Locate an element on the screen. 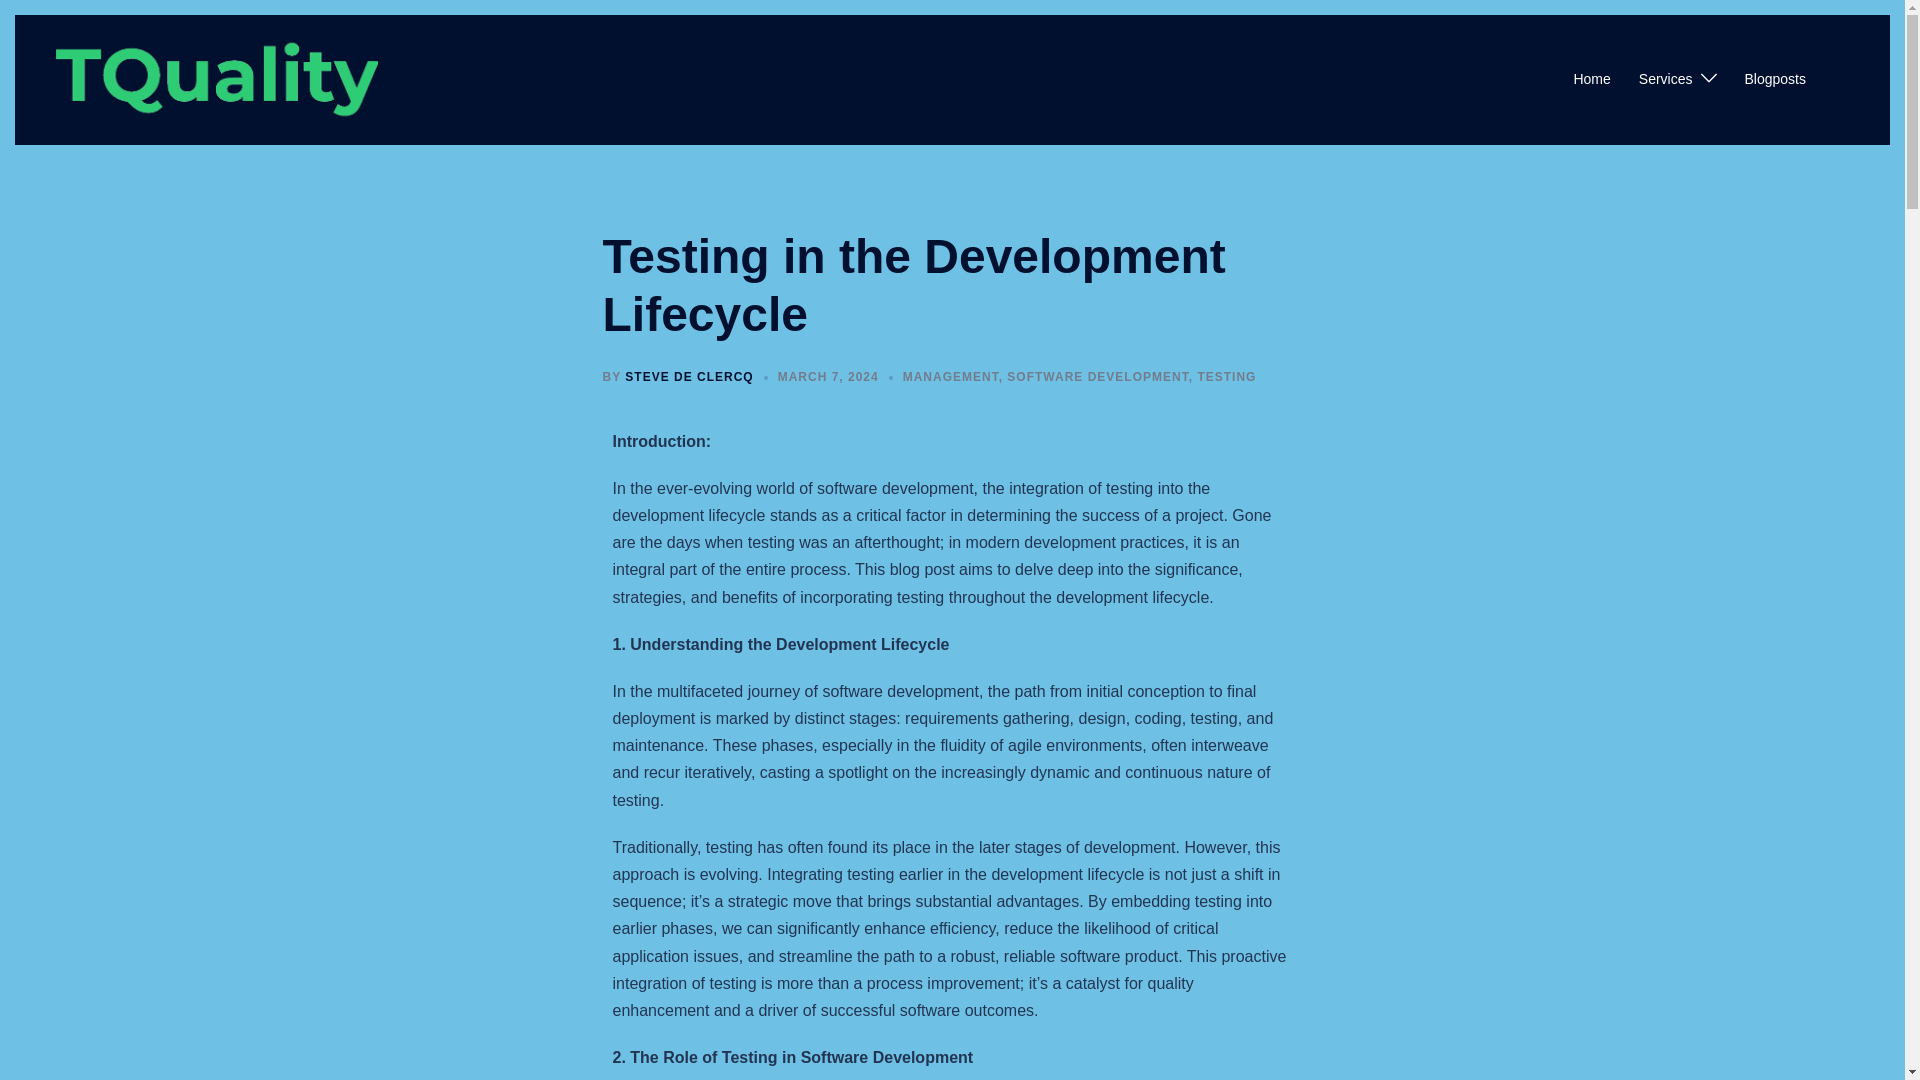 This screenshot has height=1080, width=1920. Blogposts is located at coordinates (1776, 80).